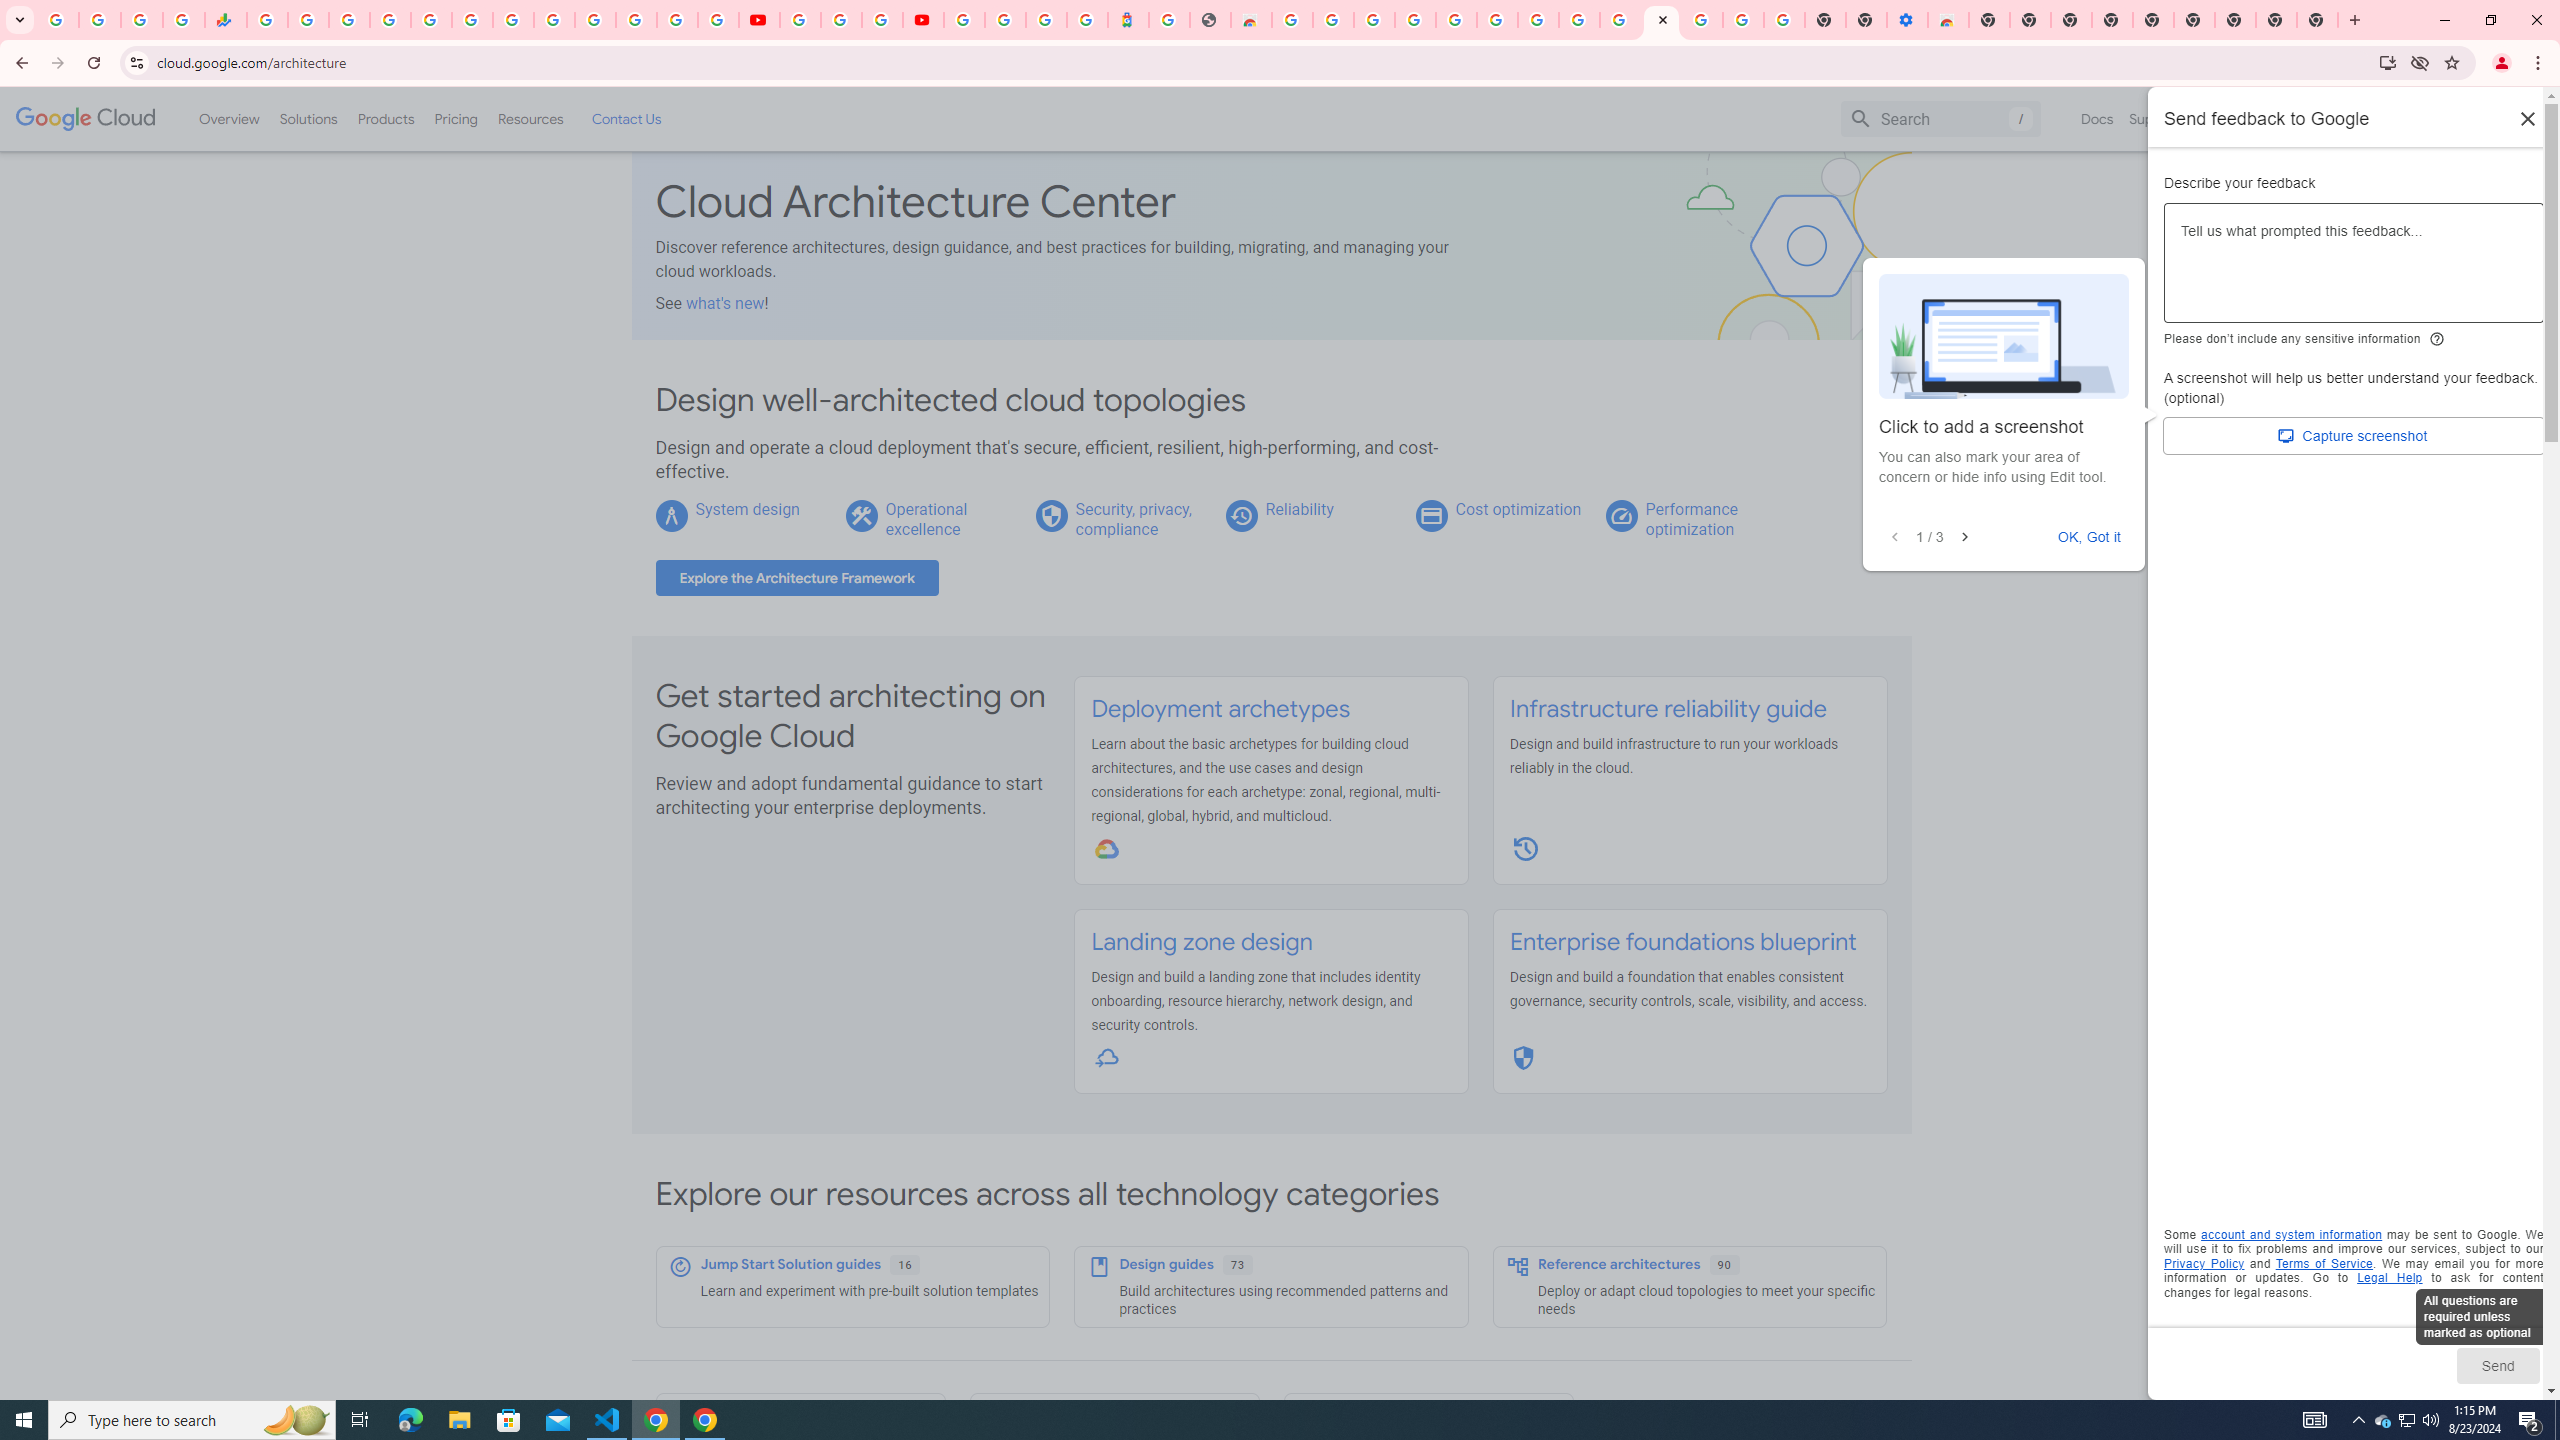 The width and height of the screenshot is (2560, 1440). What do you see at coordinates (2388, 62) in the screenshot?
I see `Install Google Cloud` at bounding box center [2388, 62].